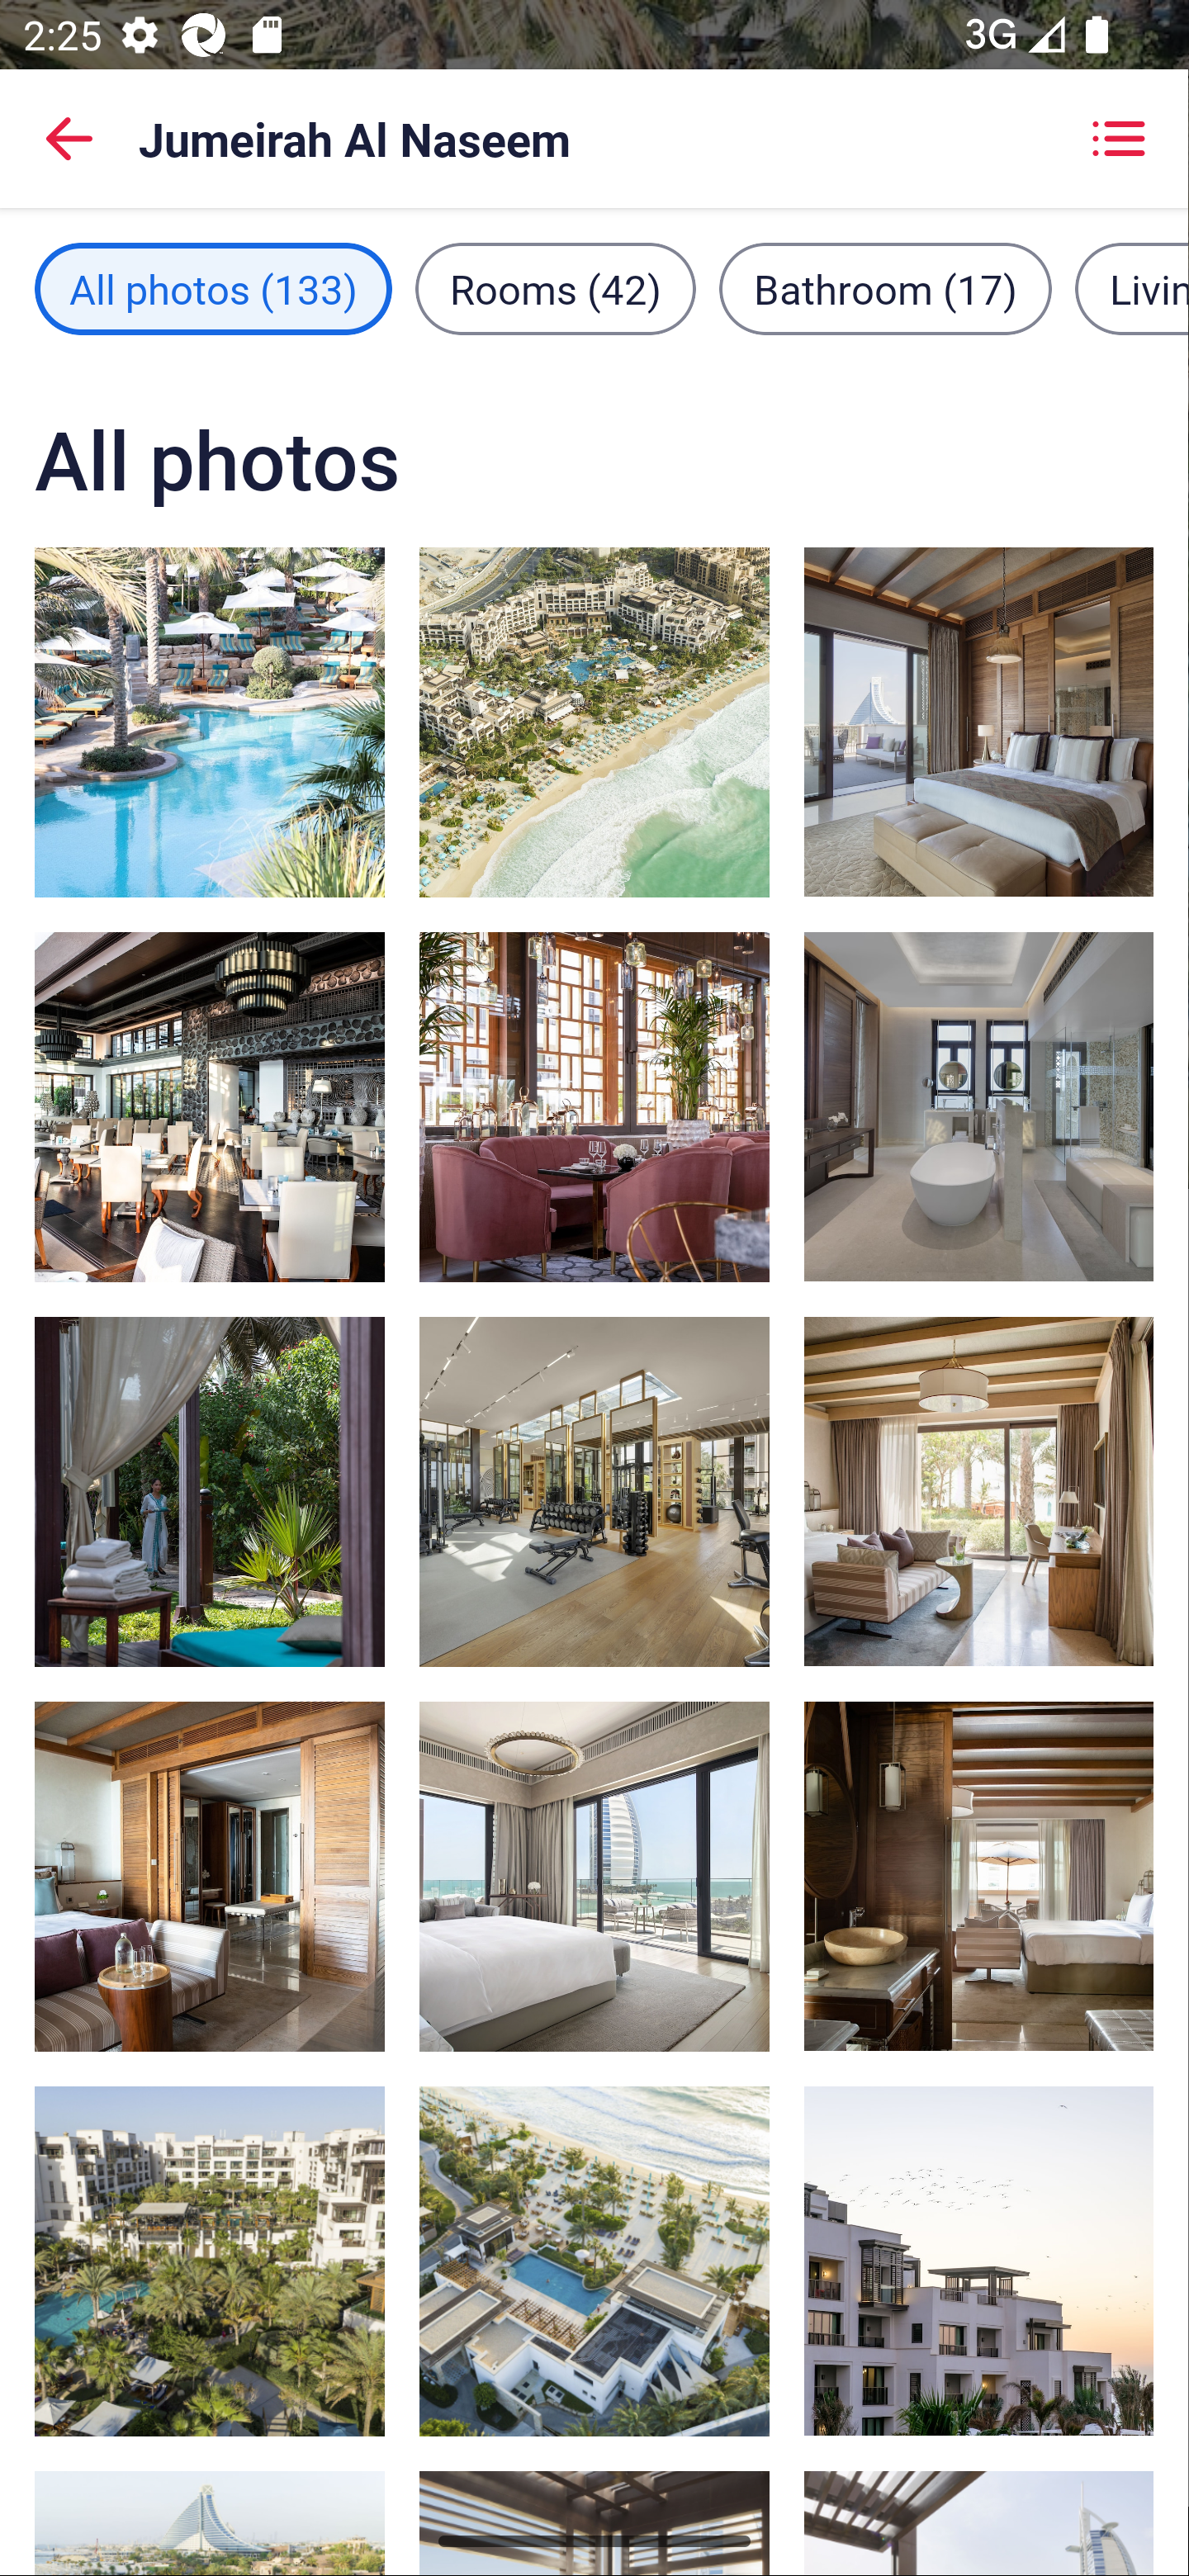 Image resolution: width=1189 pixels, height=2576 pixels. Describe the element at coordinates (594, 721) in the screenshot. I see `Aerial view, image` at that location.